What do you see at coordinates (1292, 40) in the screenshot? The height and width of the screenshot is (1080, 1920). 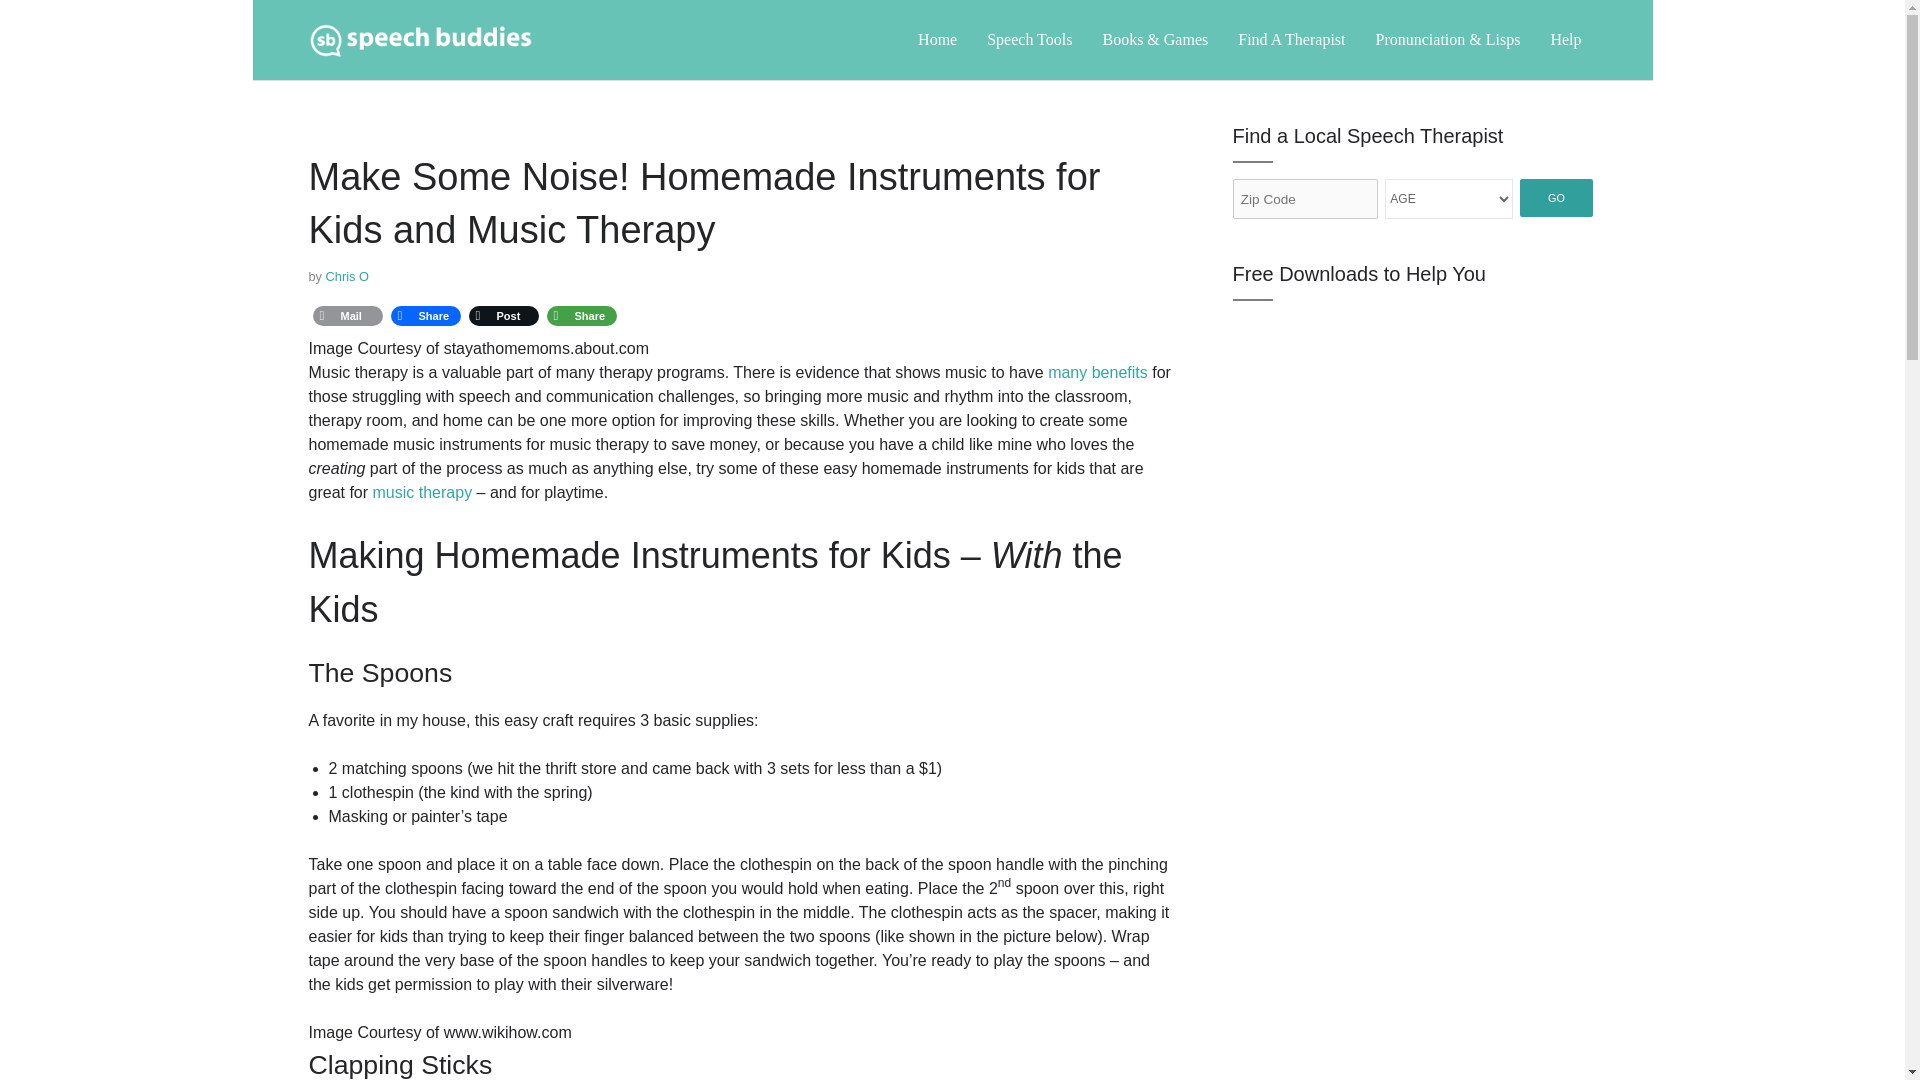 I see `Find A Therapist` at bounding box center [1292, 40].